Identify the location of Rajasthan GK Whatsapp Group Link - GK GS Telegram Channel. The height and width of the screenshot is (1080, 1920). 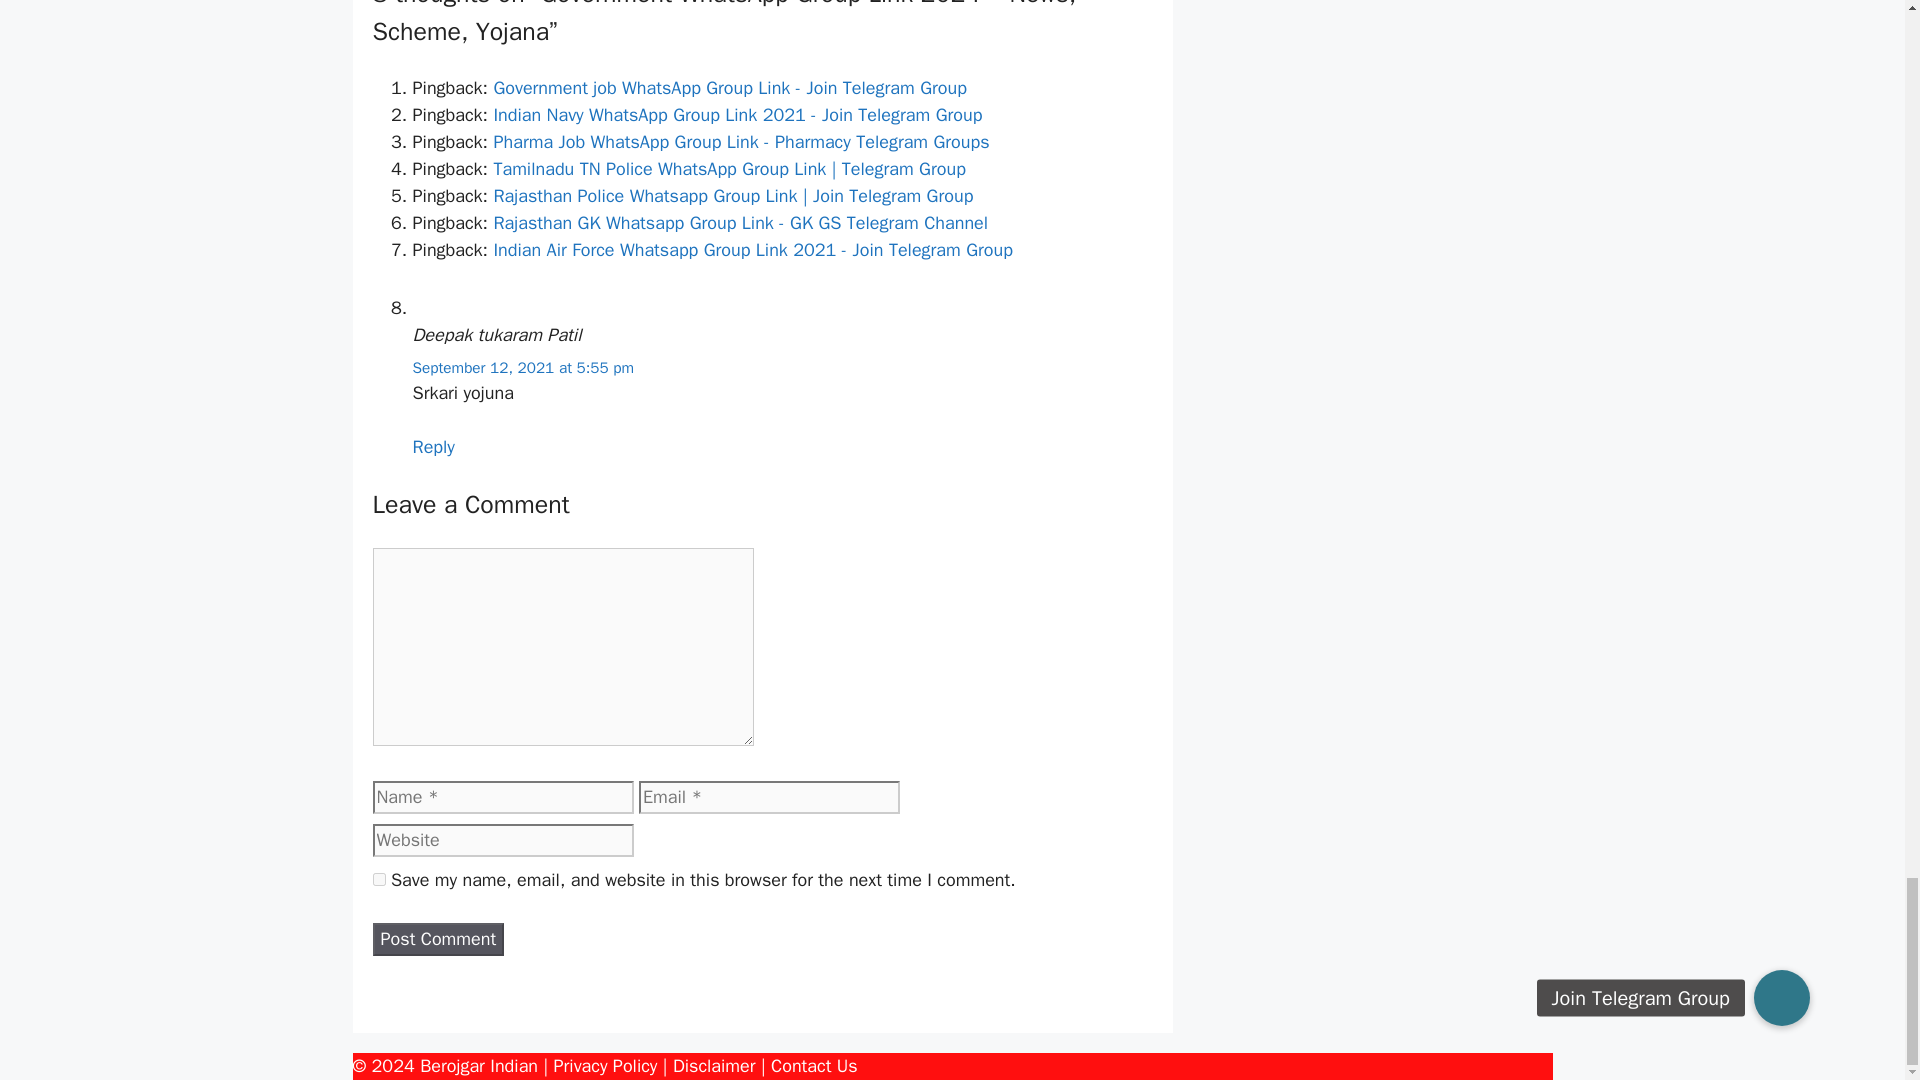
(740, 222).